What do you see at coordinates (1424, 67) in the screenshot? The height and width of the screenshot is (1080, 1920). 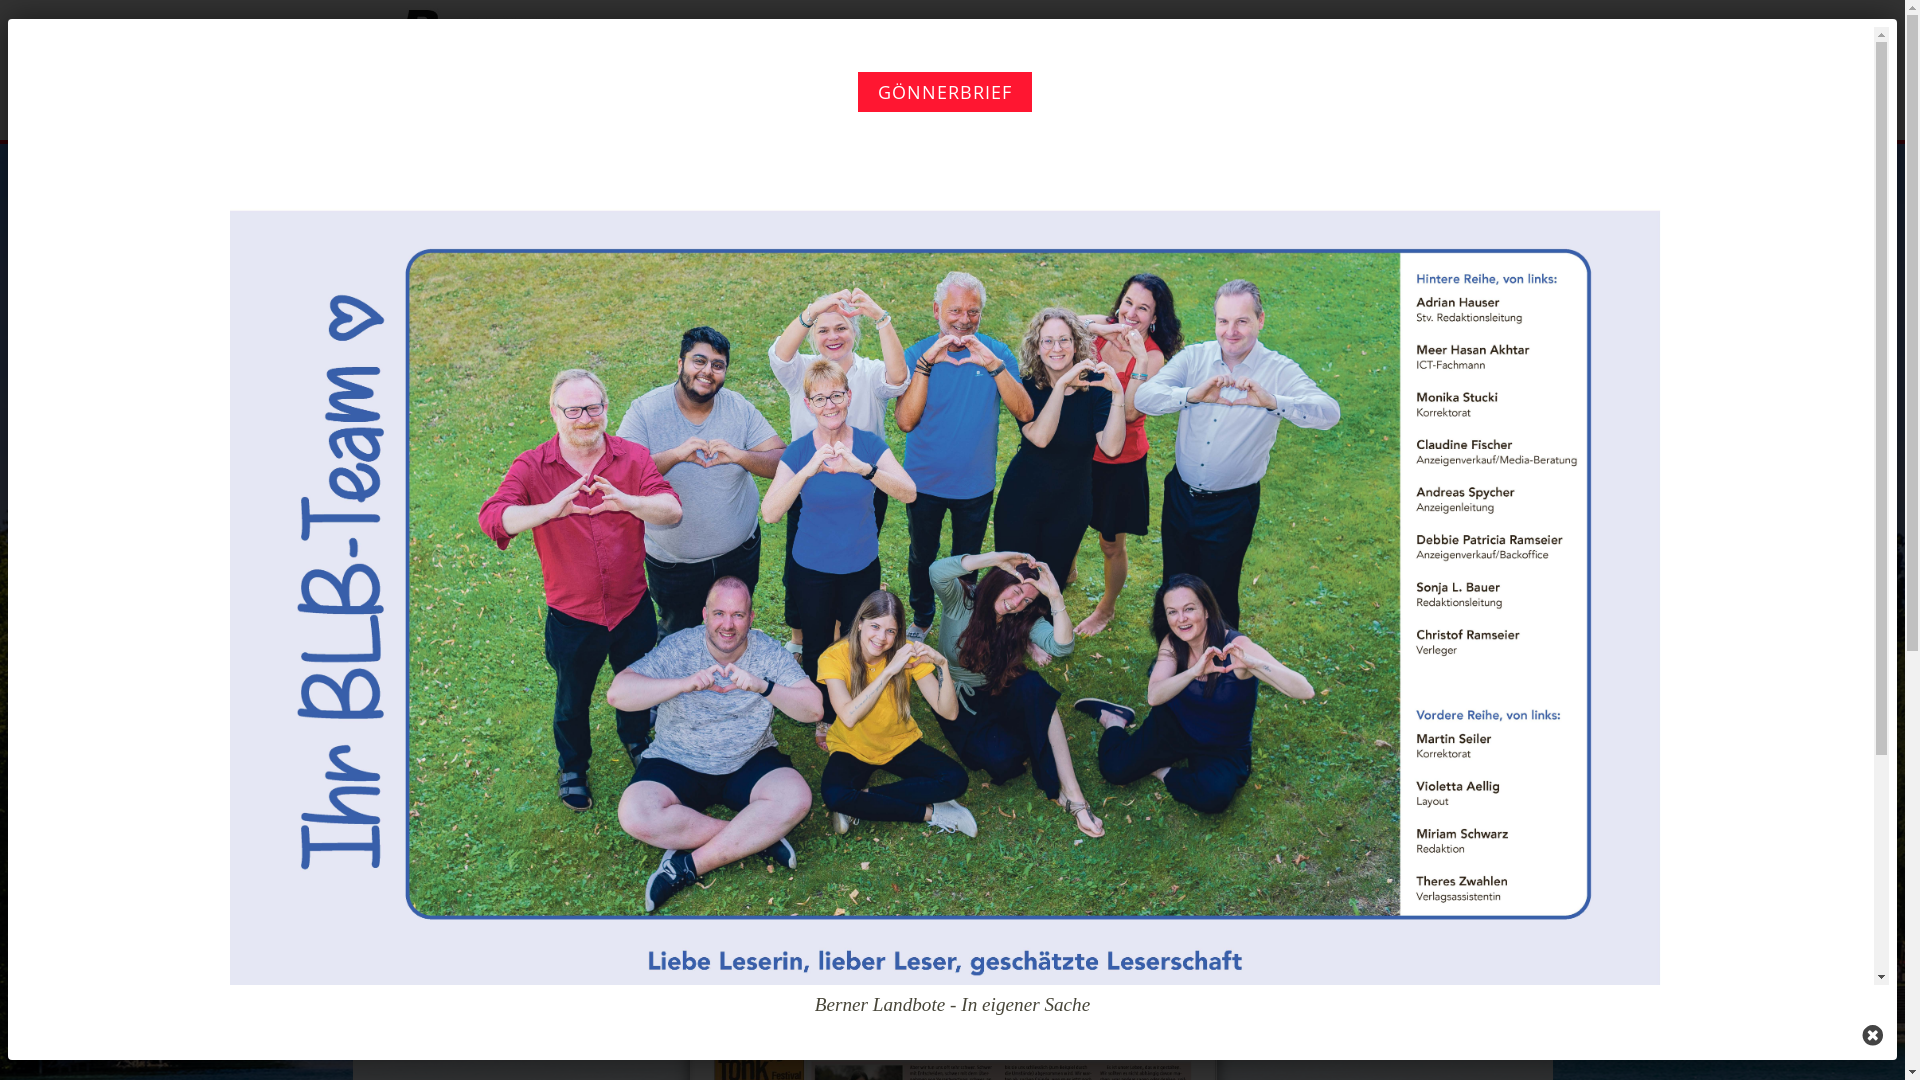 I see `Redaktion` at bounding box center [1424, 67].